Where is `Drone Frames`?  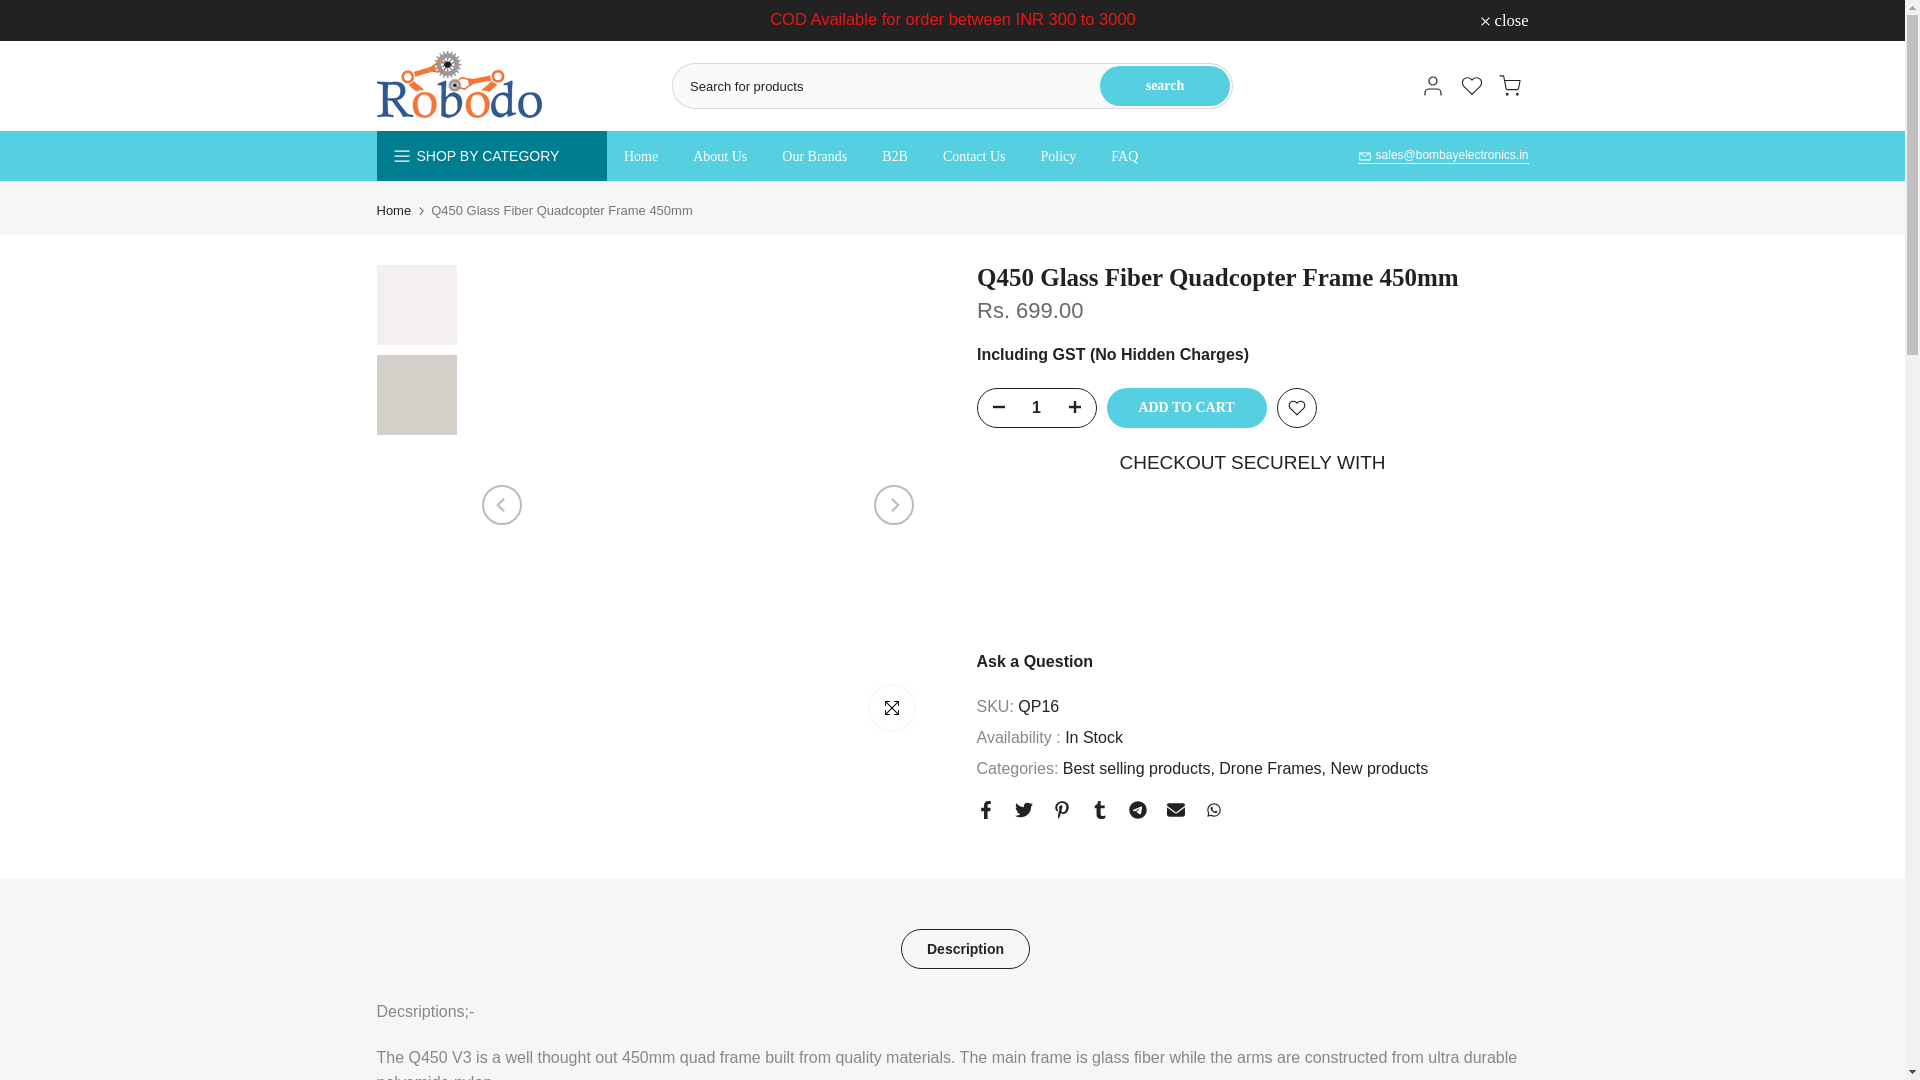
Drone Frames is located at coordinates (1272, 768).